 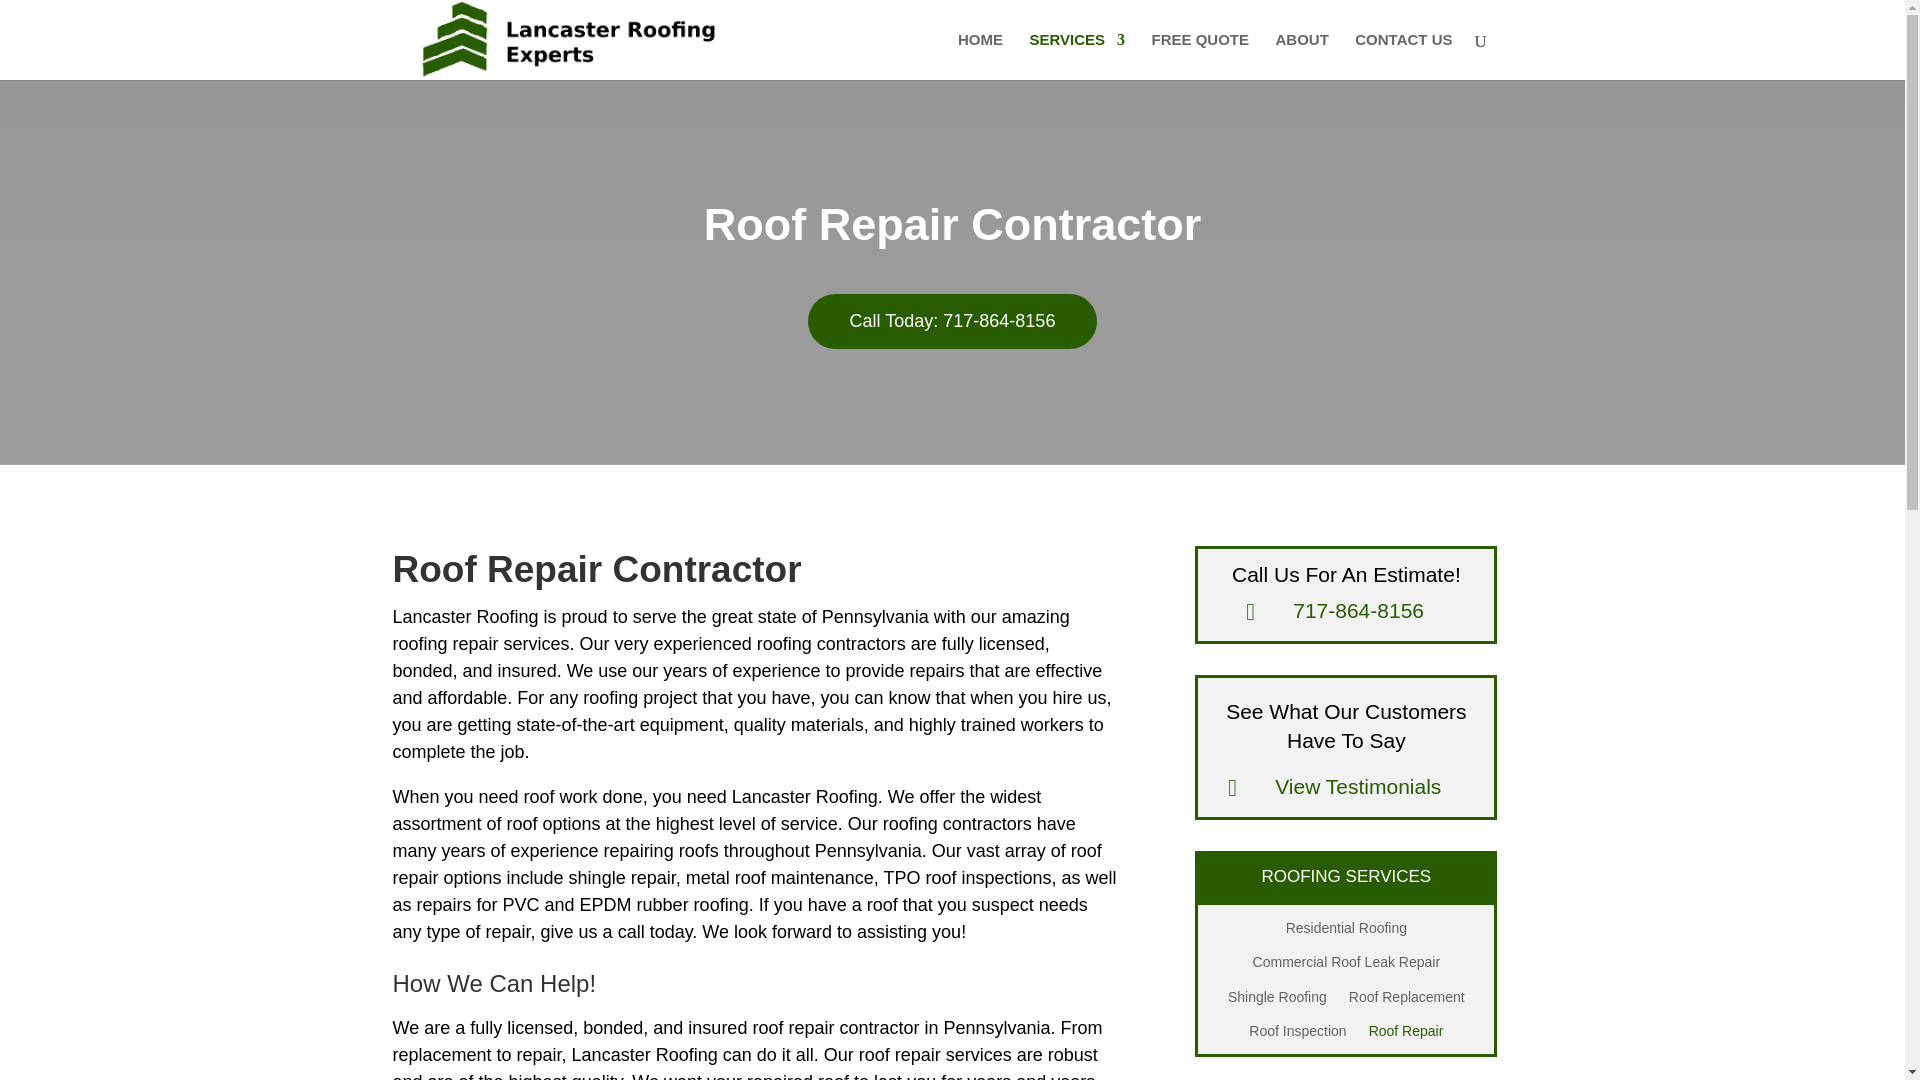 I want to click on SERVICES, so click(x=1077, y=56).